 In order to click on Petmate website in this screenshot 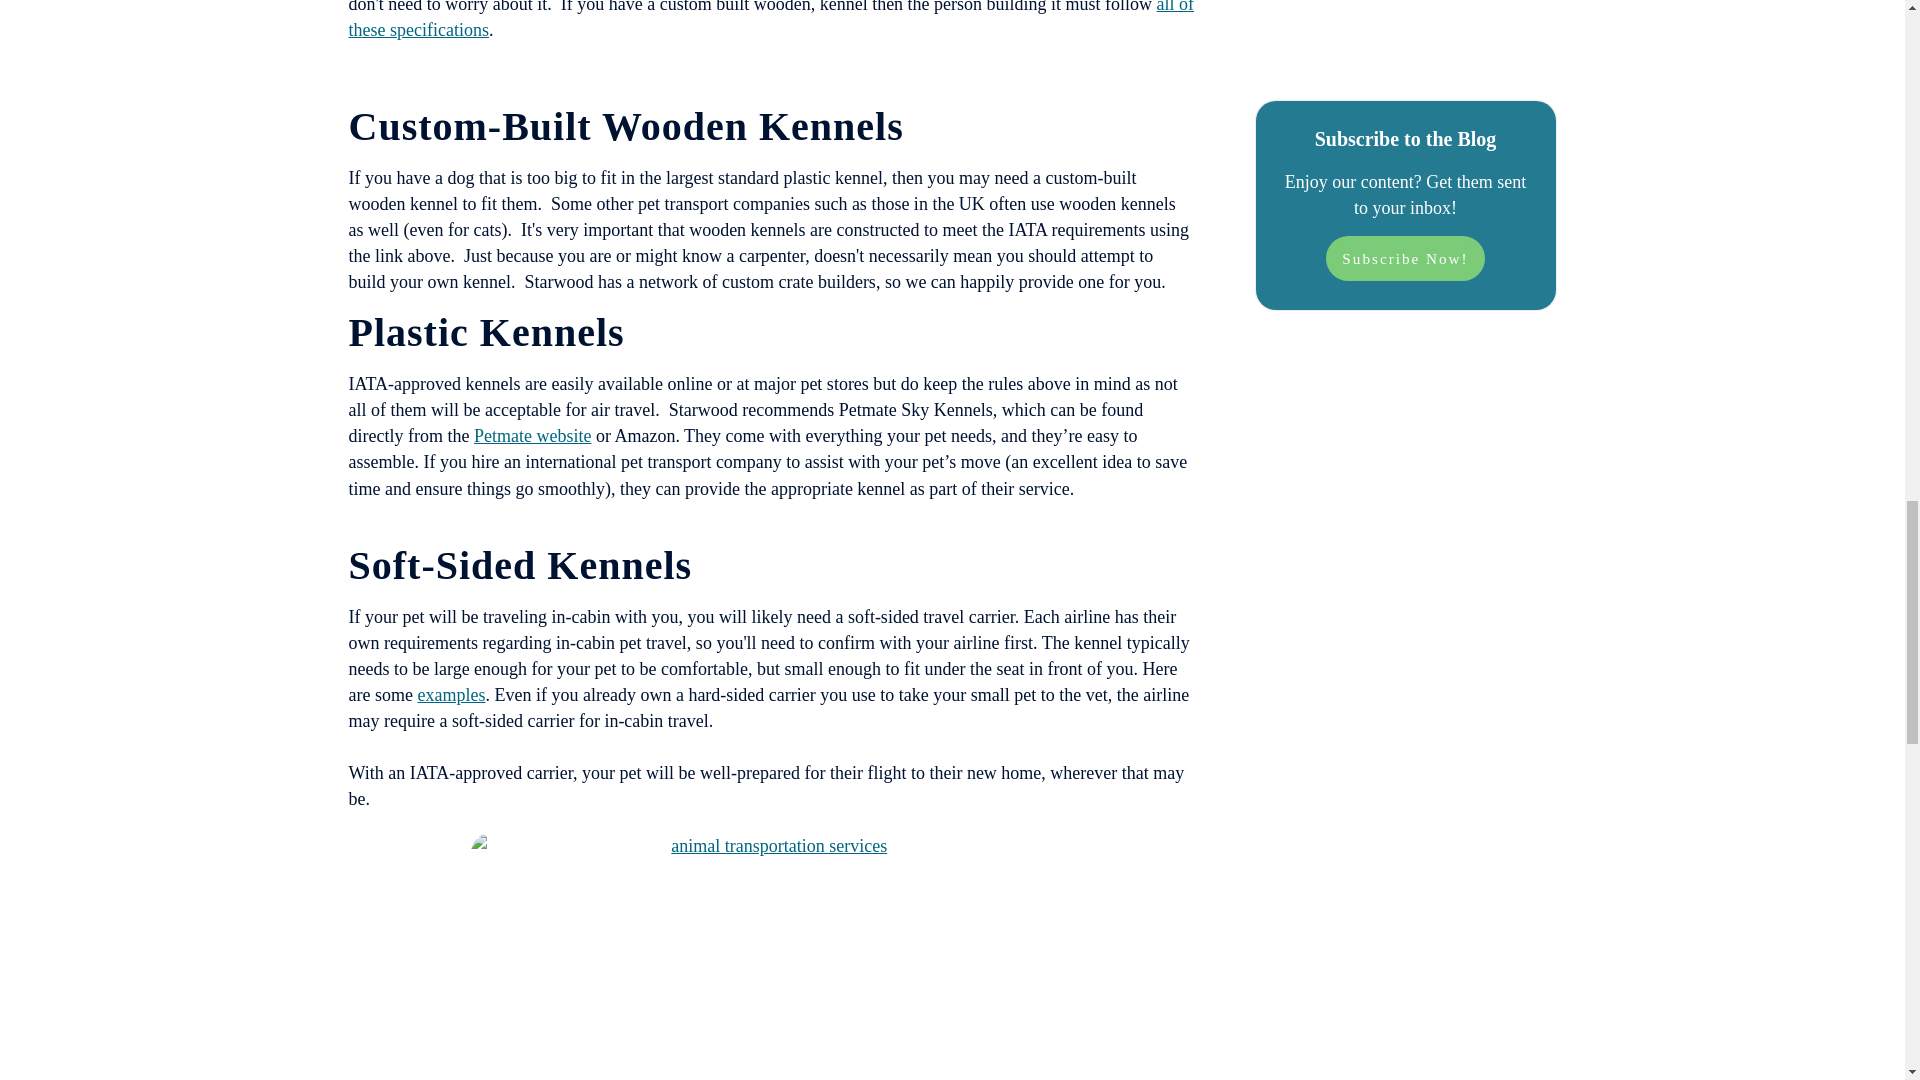, I will do `click(532, 436)`.